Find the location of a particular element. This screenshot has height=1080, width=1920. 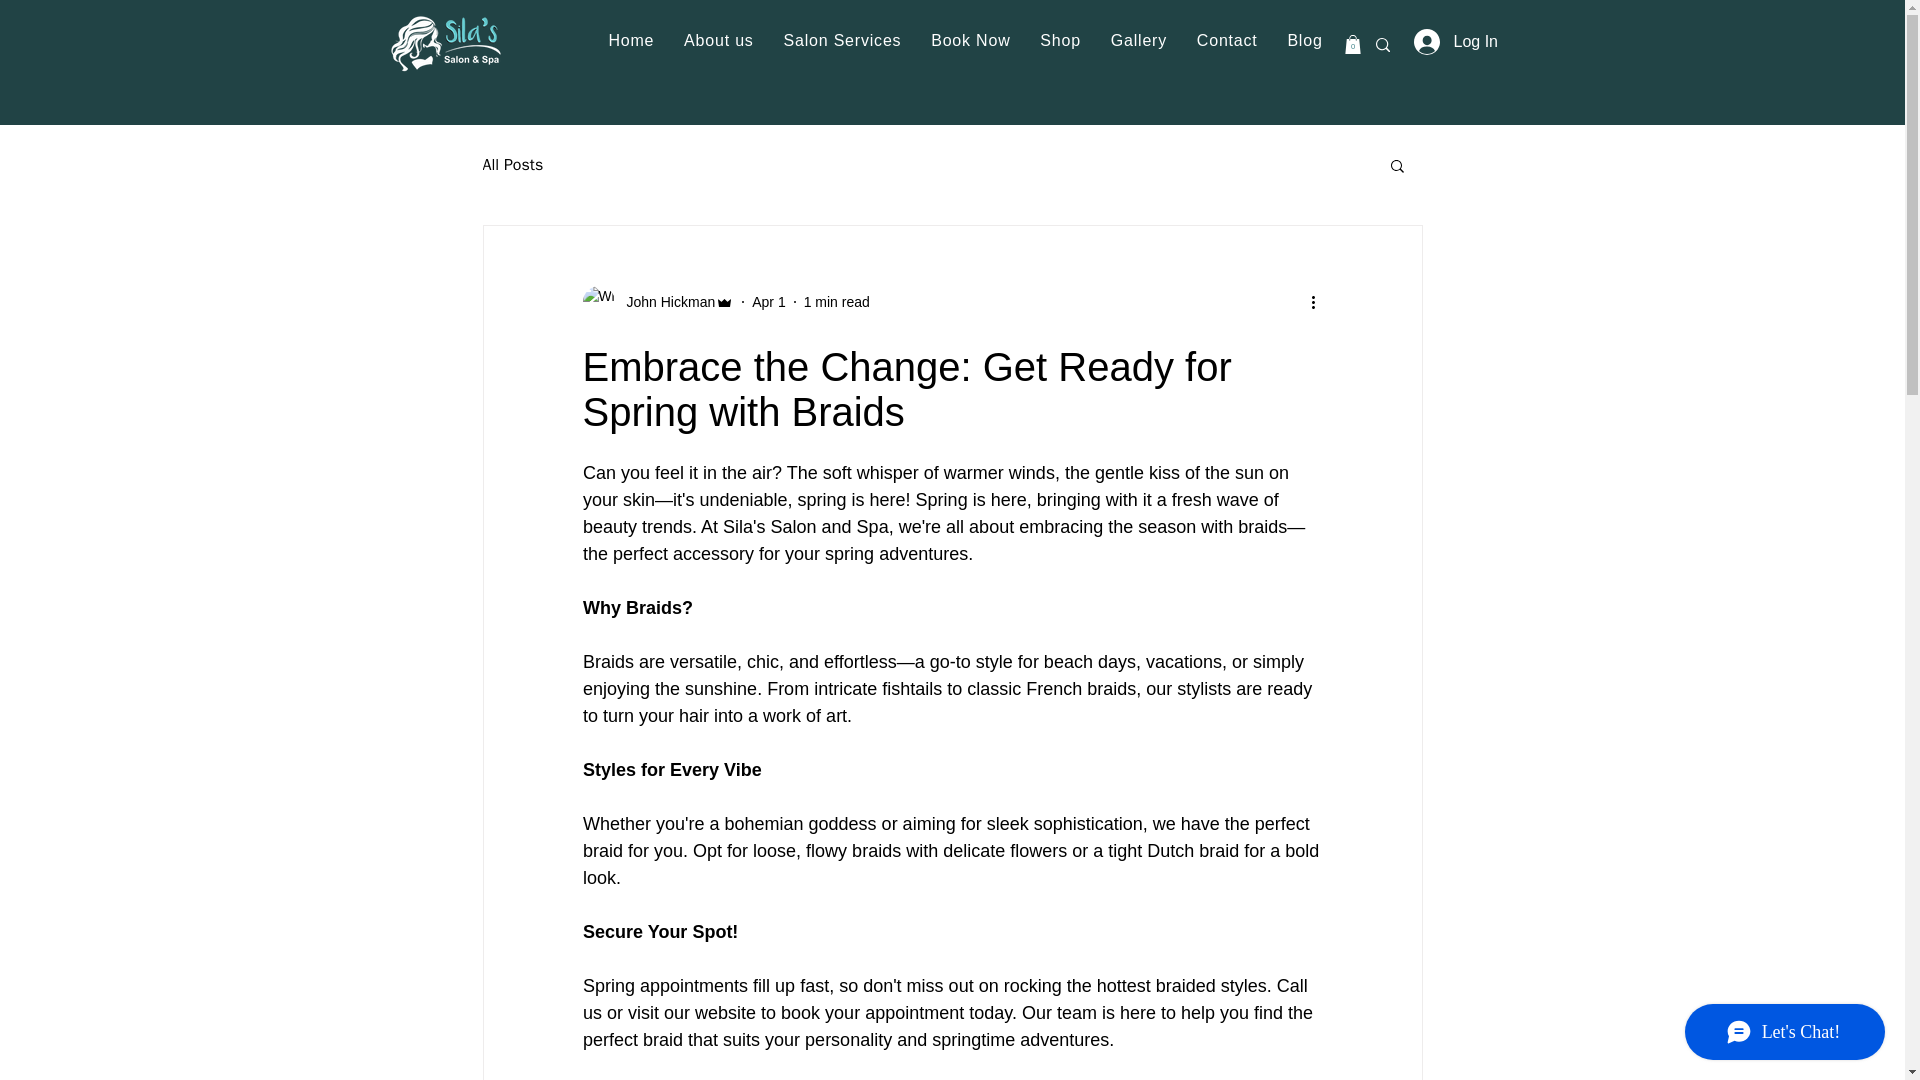

Contact is located at coordinates (1228, 40).